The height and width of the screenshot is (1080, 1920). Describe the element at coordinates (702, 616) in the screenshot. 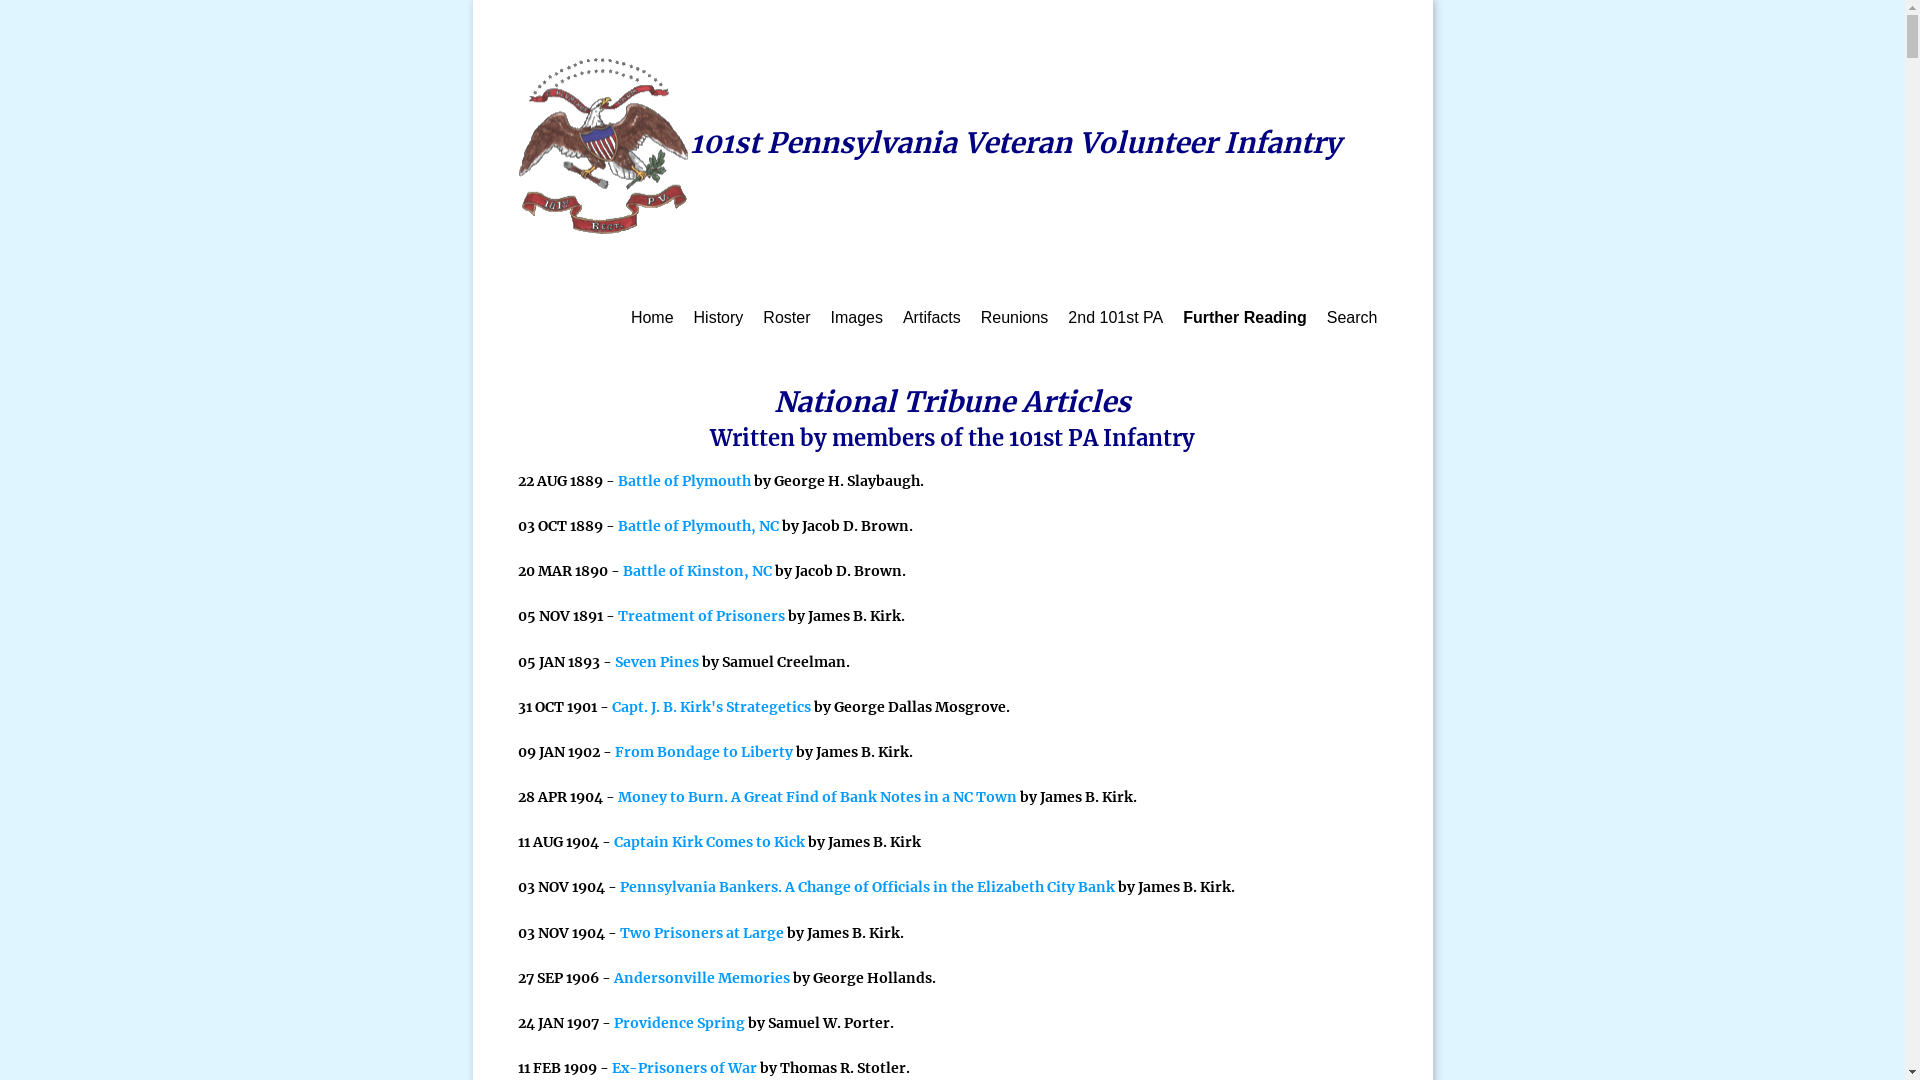

I see `Treatment of Prisoners` at that location.